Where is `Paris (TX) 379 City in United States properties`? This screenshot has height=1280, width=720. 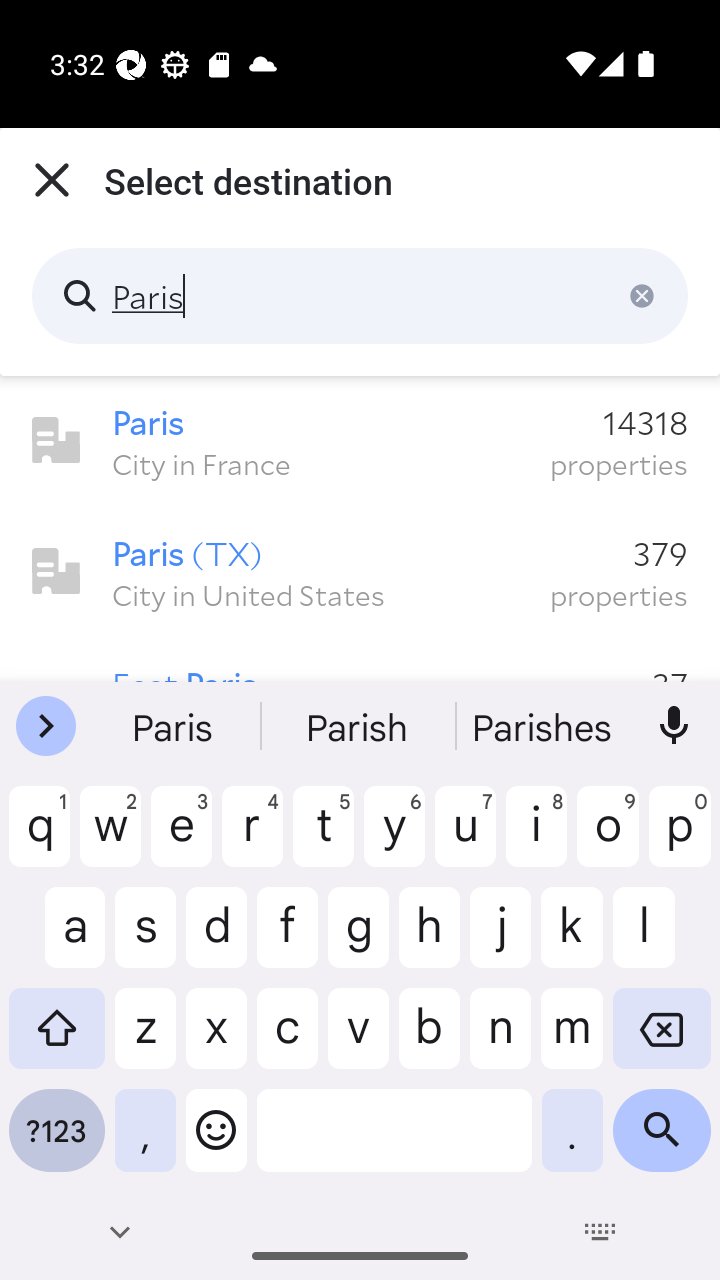 Paris (TX) 379 City in United States properties is located at coordinates (360, 572).